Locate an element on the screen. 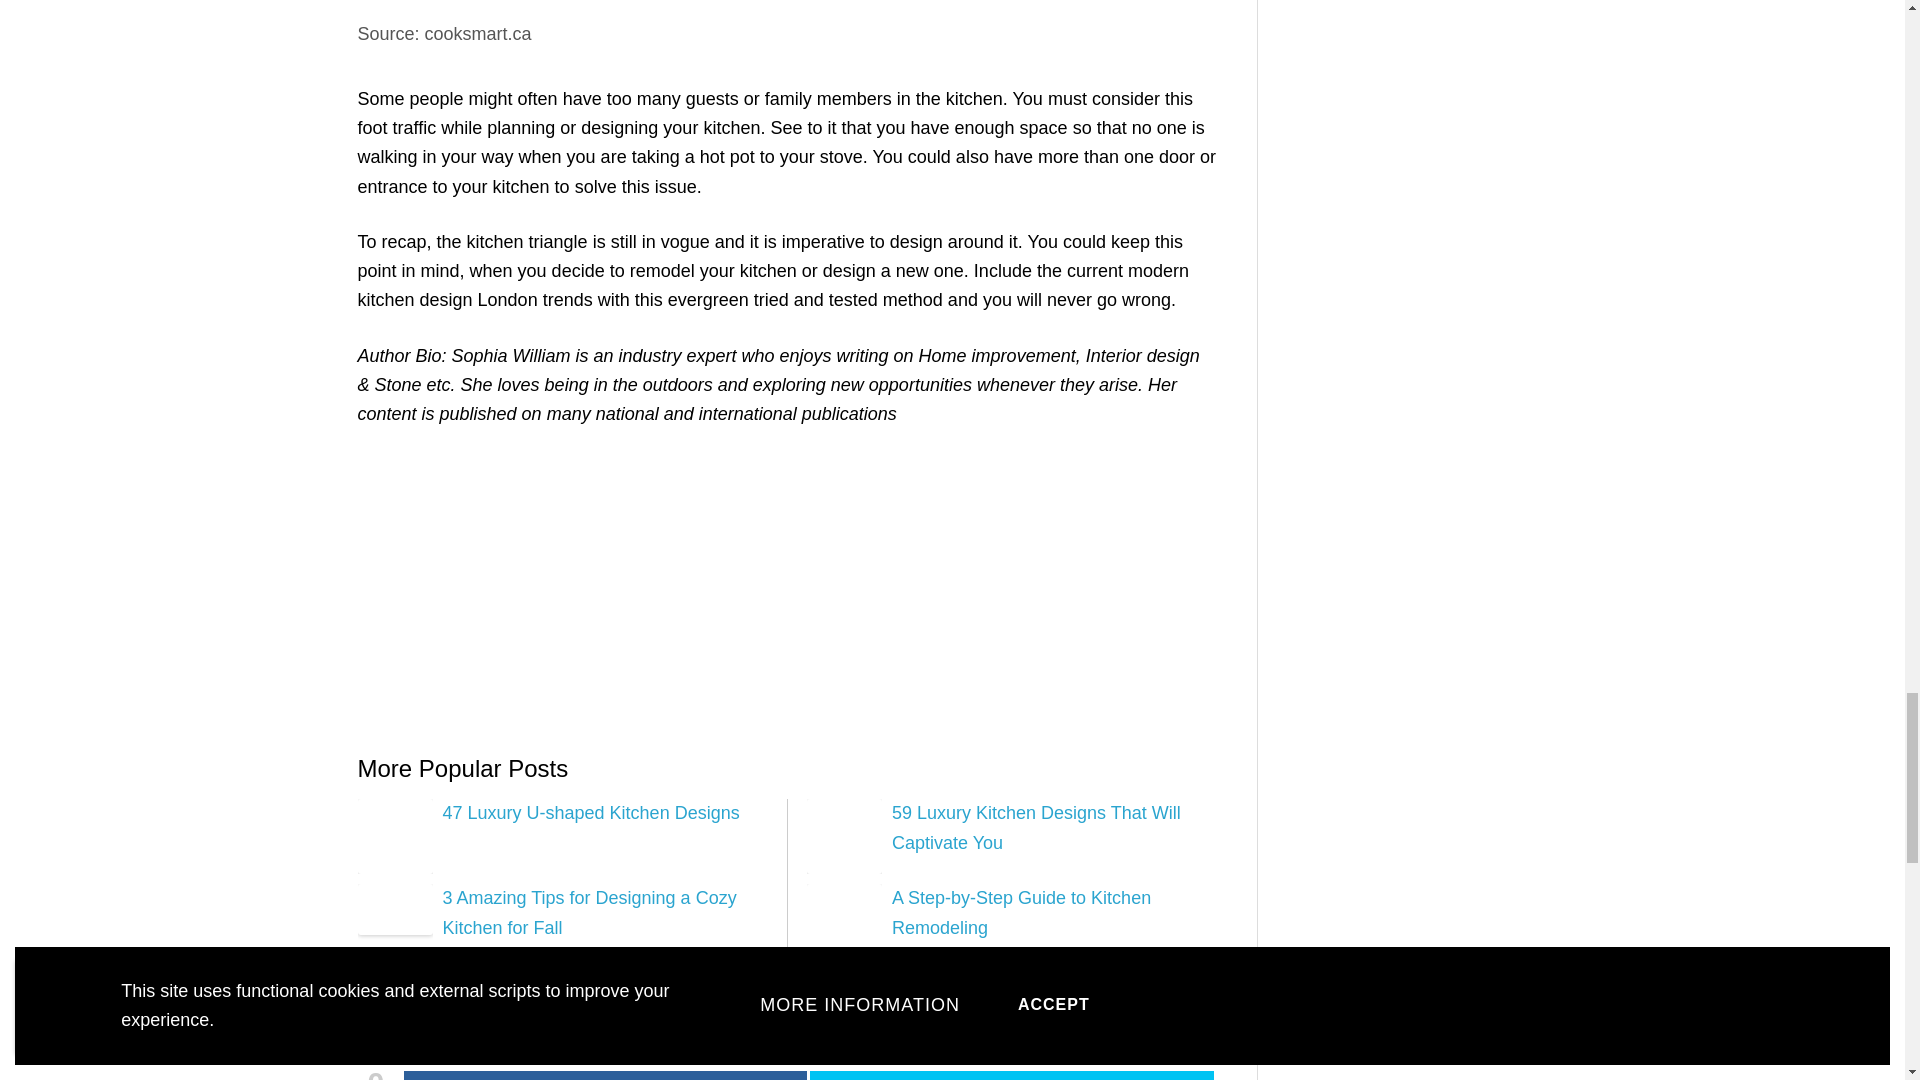  47 Luxury U-shaped Kitchen Designs is located at coordinates (590, 812).